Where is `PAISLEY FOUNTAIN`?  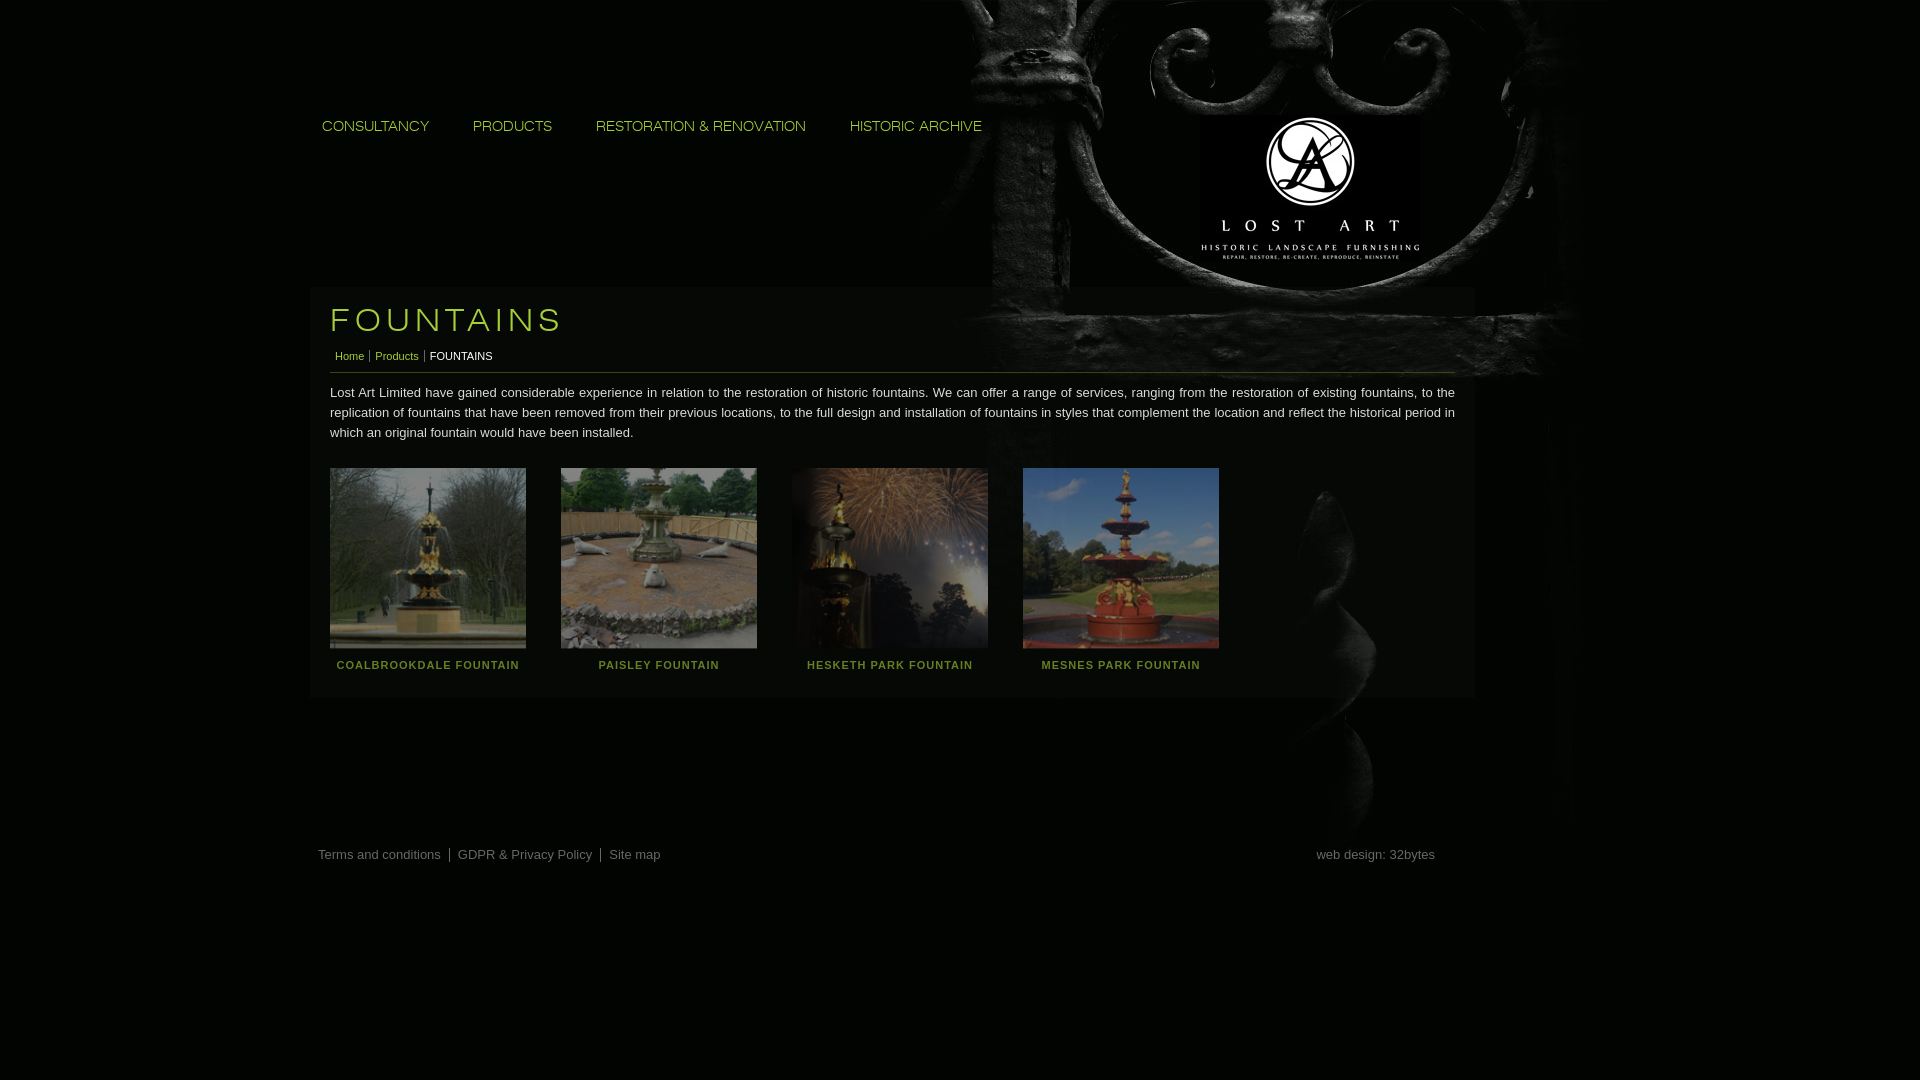 PAISLEY FOUNTAIN is located at coordinates (659, 556).